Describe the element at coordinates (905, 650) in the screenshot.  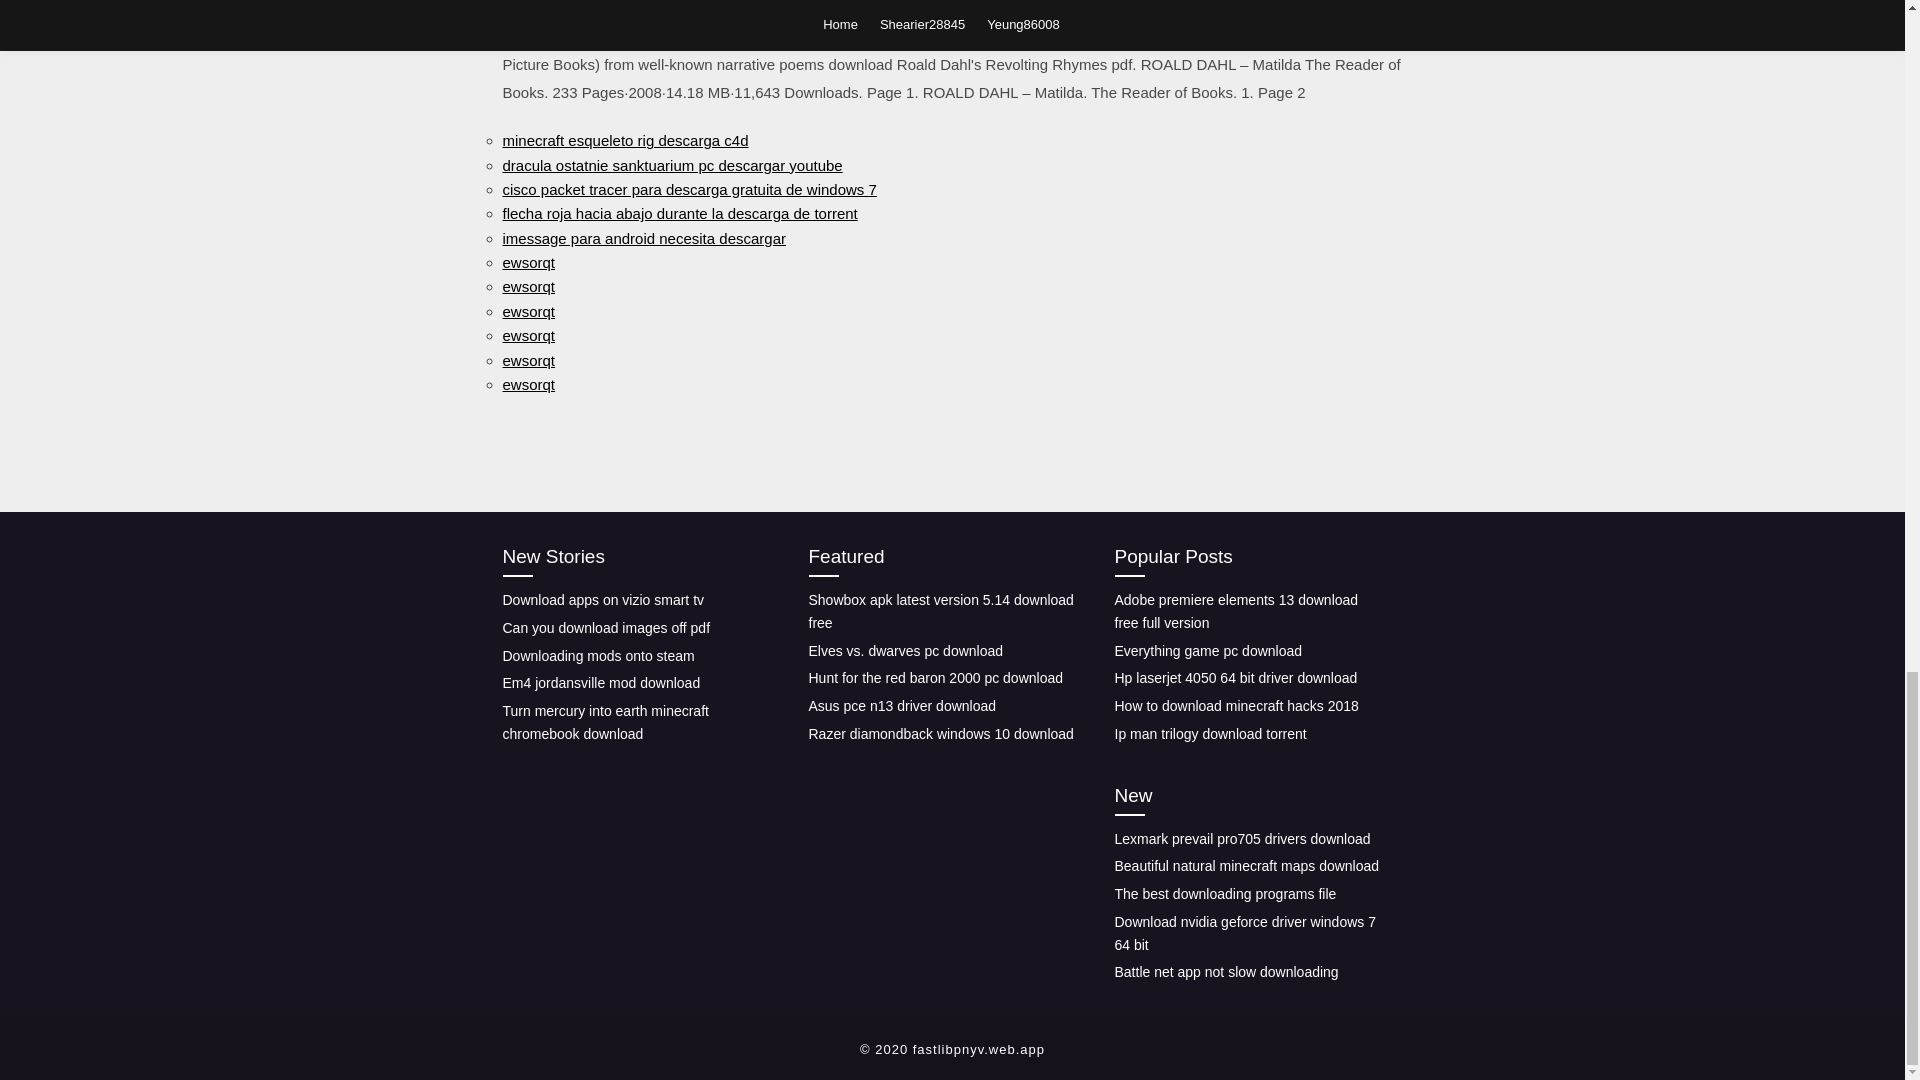
I see `Elves vs. dwarves pc download` at that location.